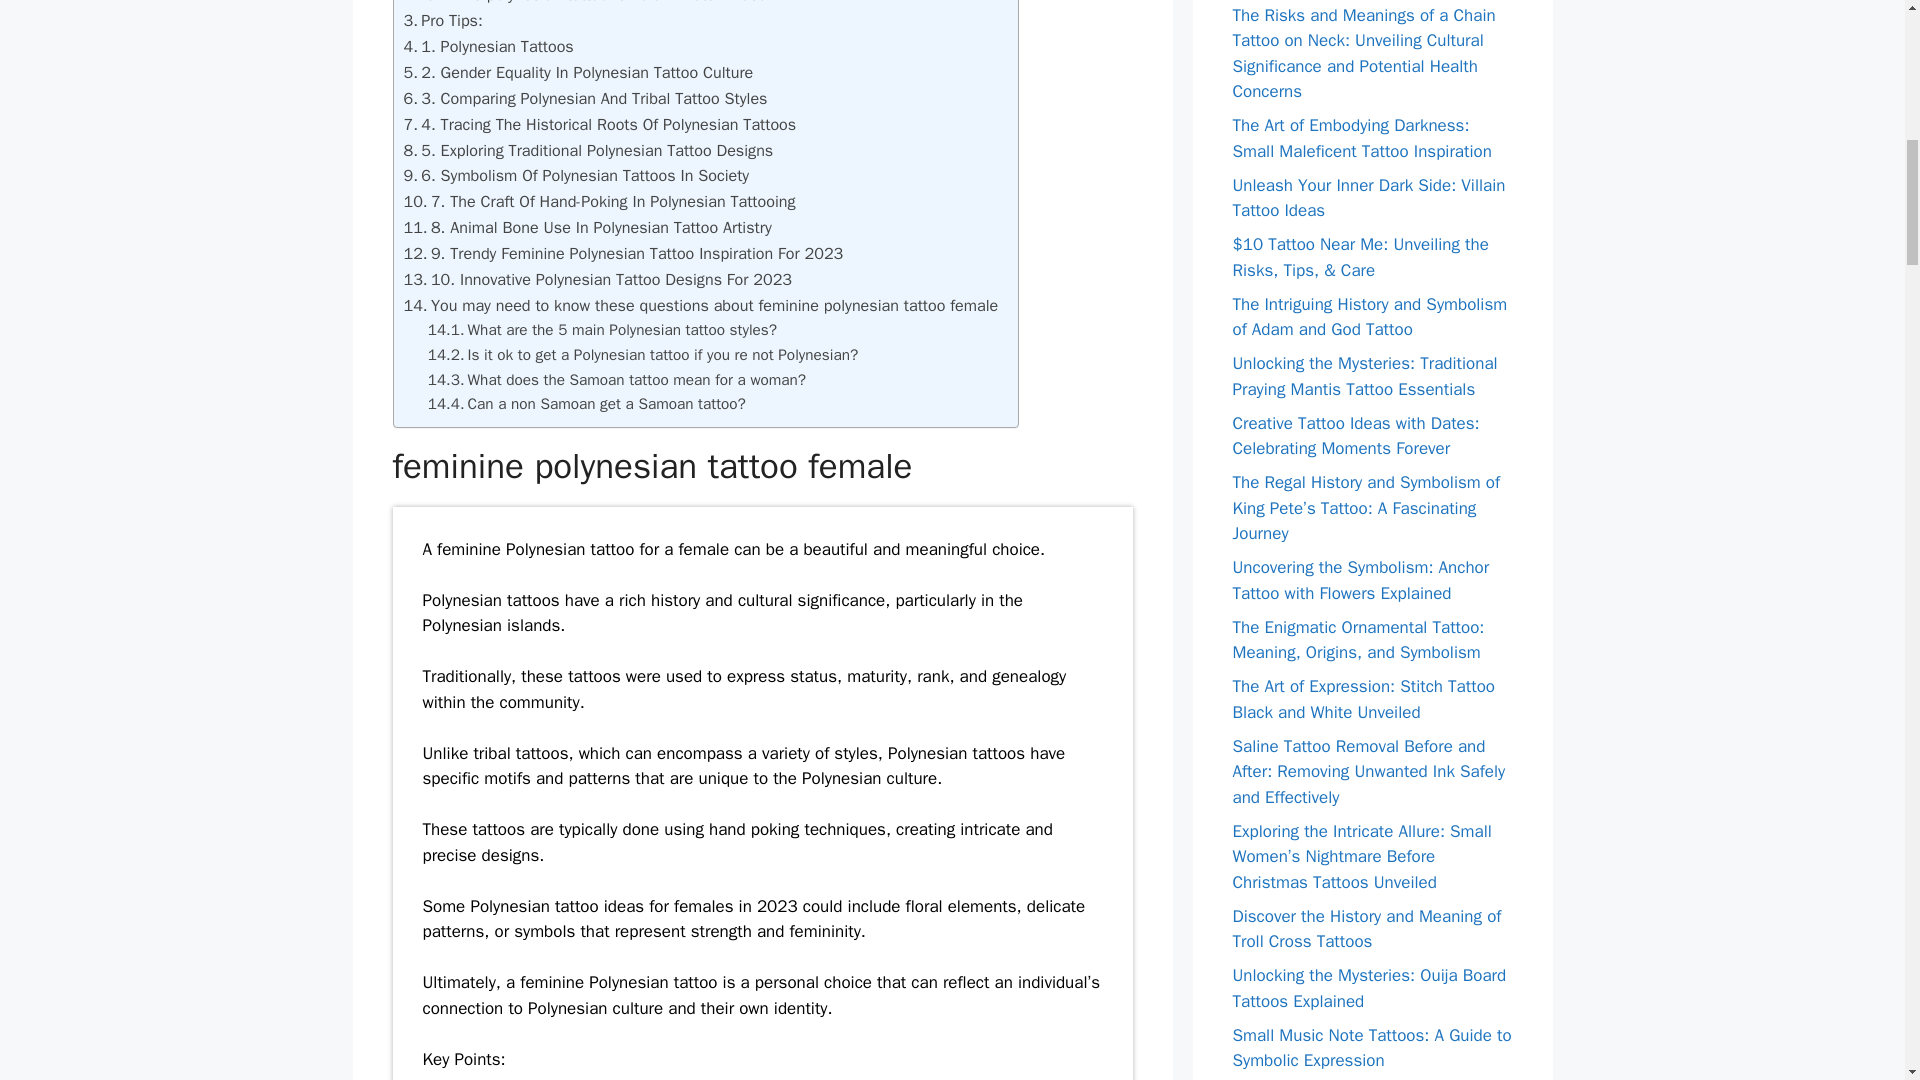  I want to click on 7. The Craft Of Hand-Poking In Polynesian Tattooing, so click(613, 201).